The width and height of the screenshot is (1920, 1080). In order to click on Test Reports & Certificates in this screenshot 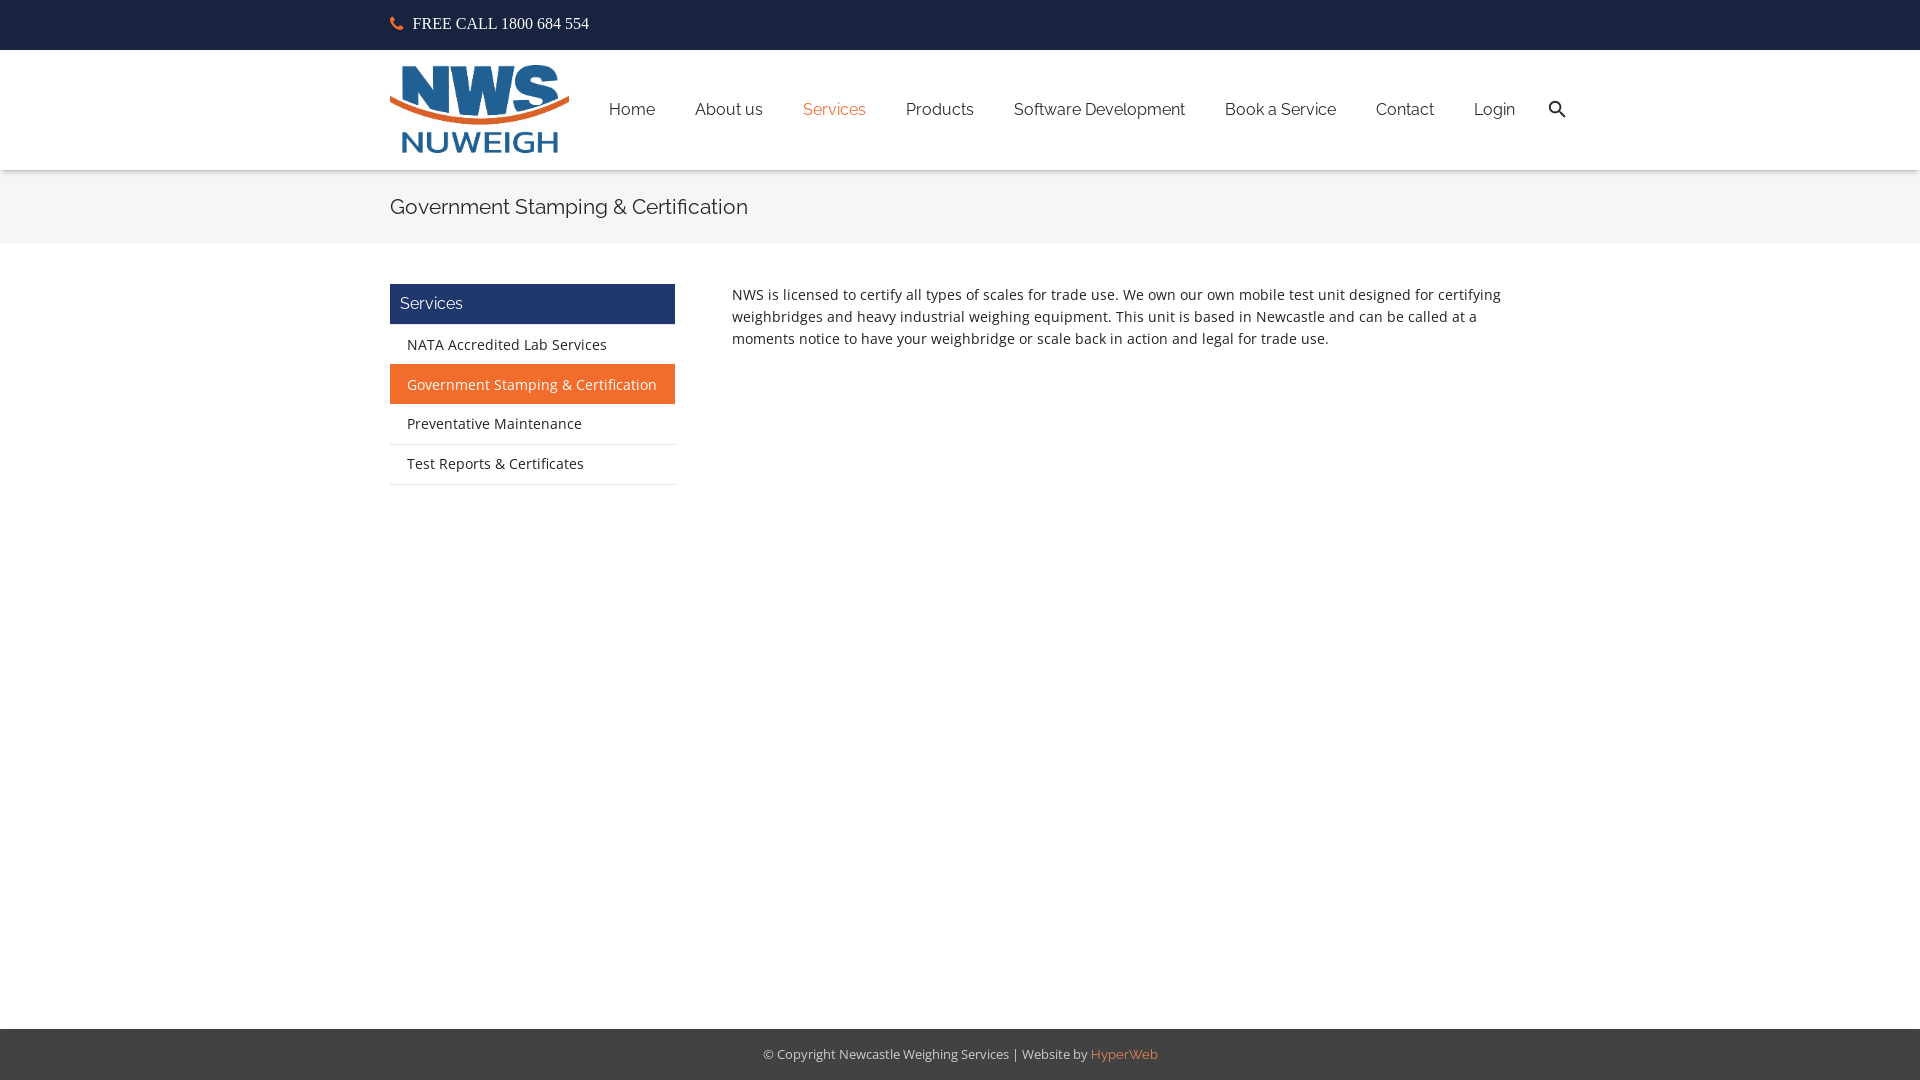, I will do `click(532, 464)`.